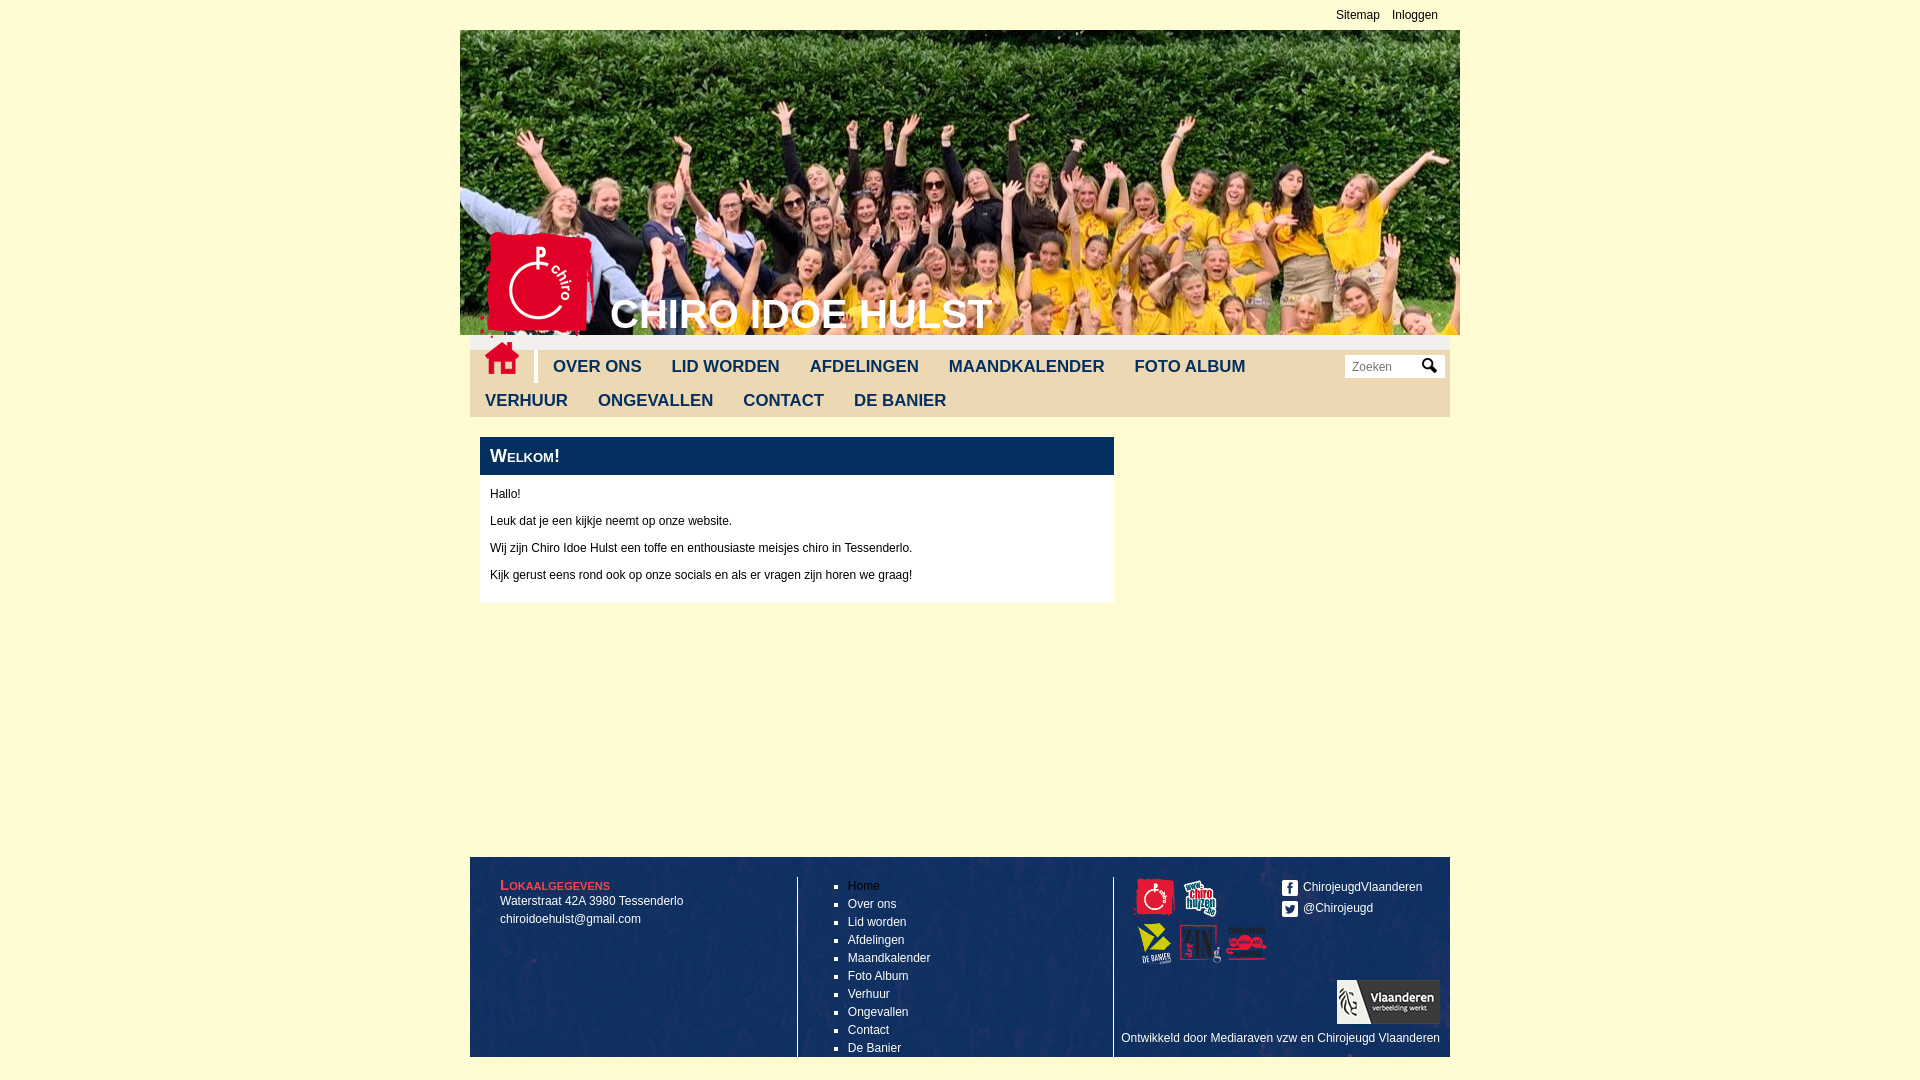 Image resolution: width=1920 pixels, height=1080 pixels. I want to click on Afdelingen, so click(876, 940).